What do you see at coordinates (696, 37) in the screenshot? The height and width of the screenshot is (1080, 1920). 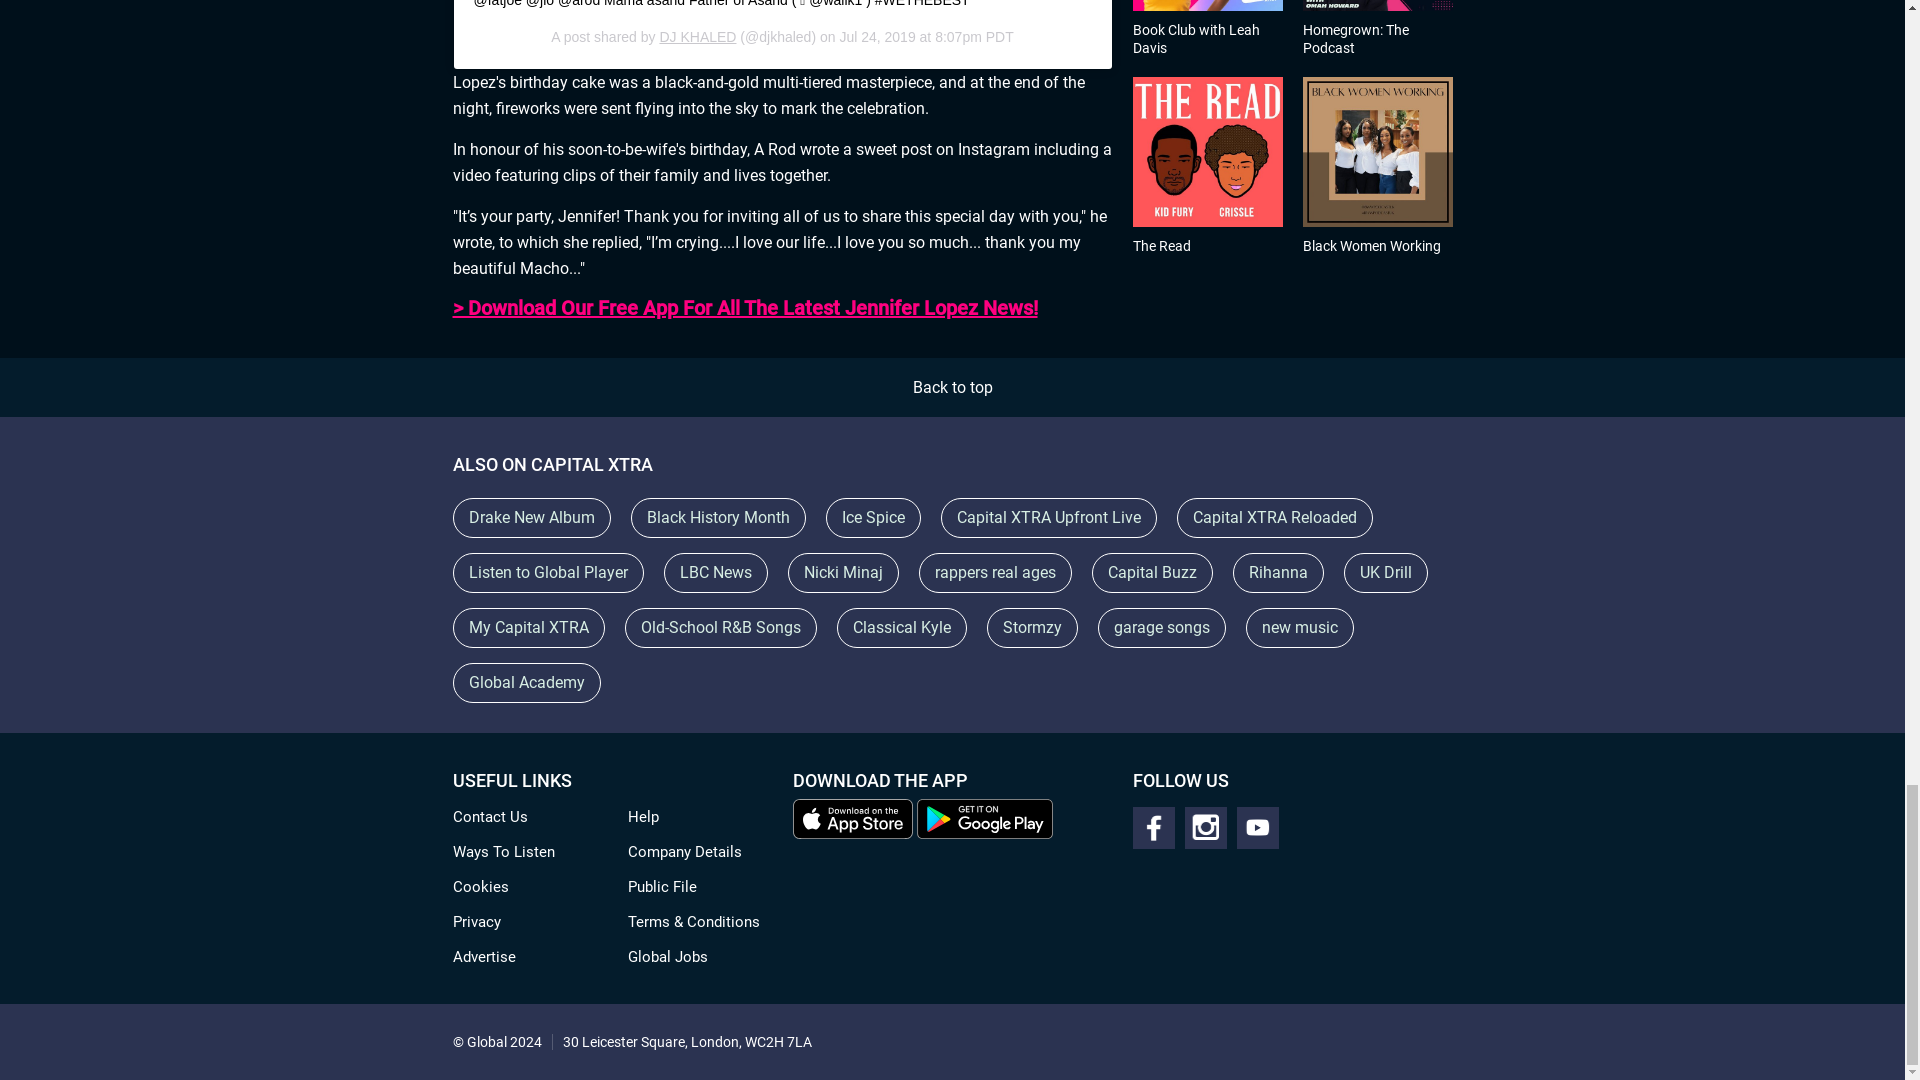 I see `DJ KHALED` at bounding box center [696, 37].